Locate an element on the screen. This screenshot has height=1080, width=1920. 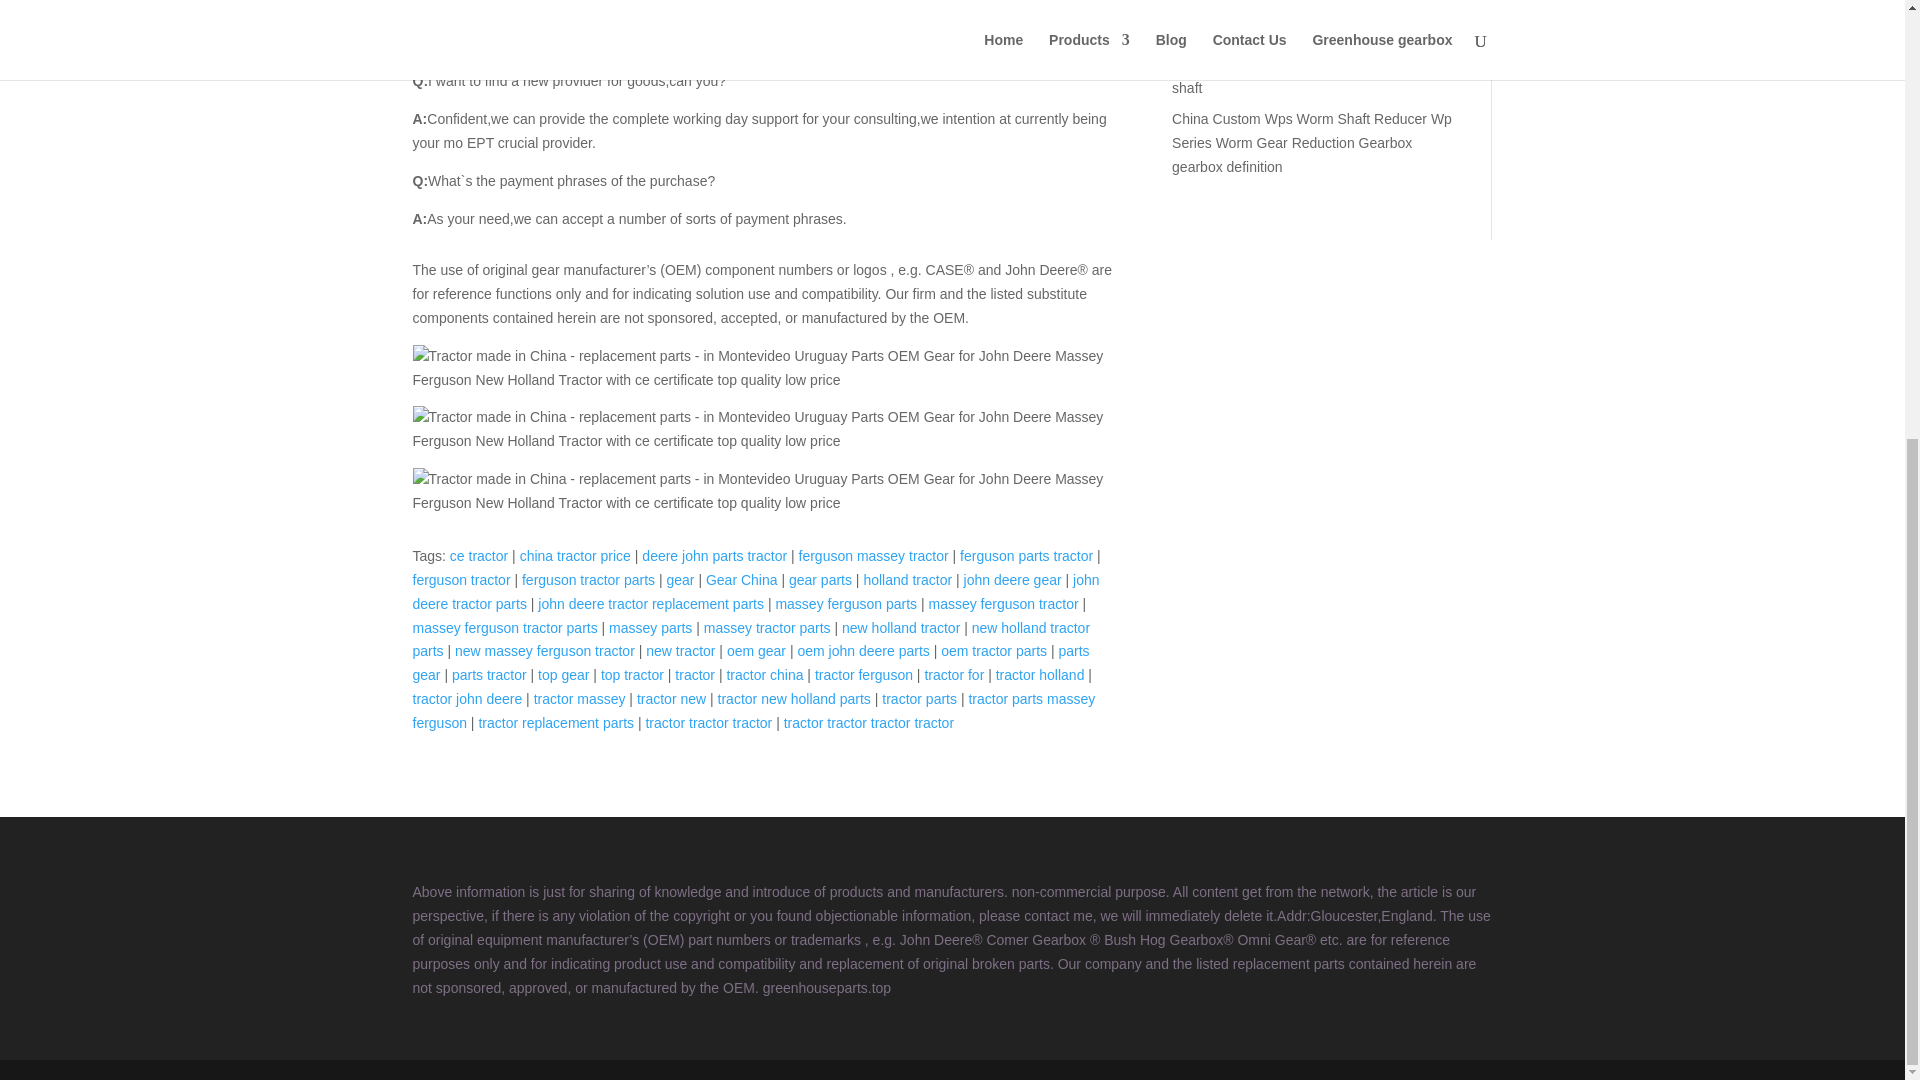
massey ferguson tractor is located at coordinates (1002, 604).